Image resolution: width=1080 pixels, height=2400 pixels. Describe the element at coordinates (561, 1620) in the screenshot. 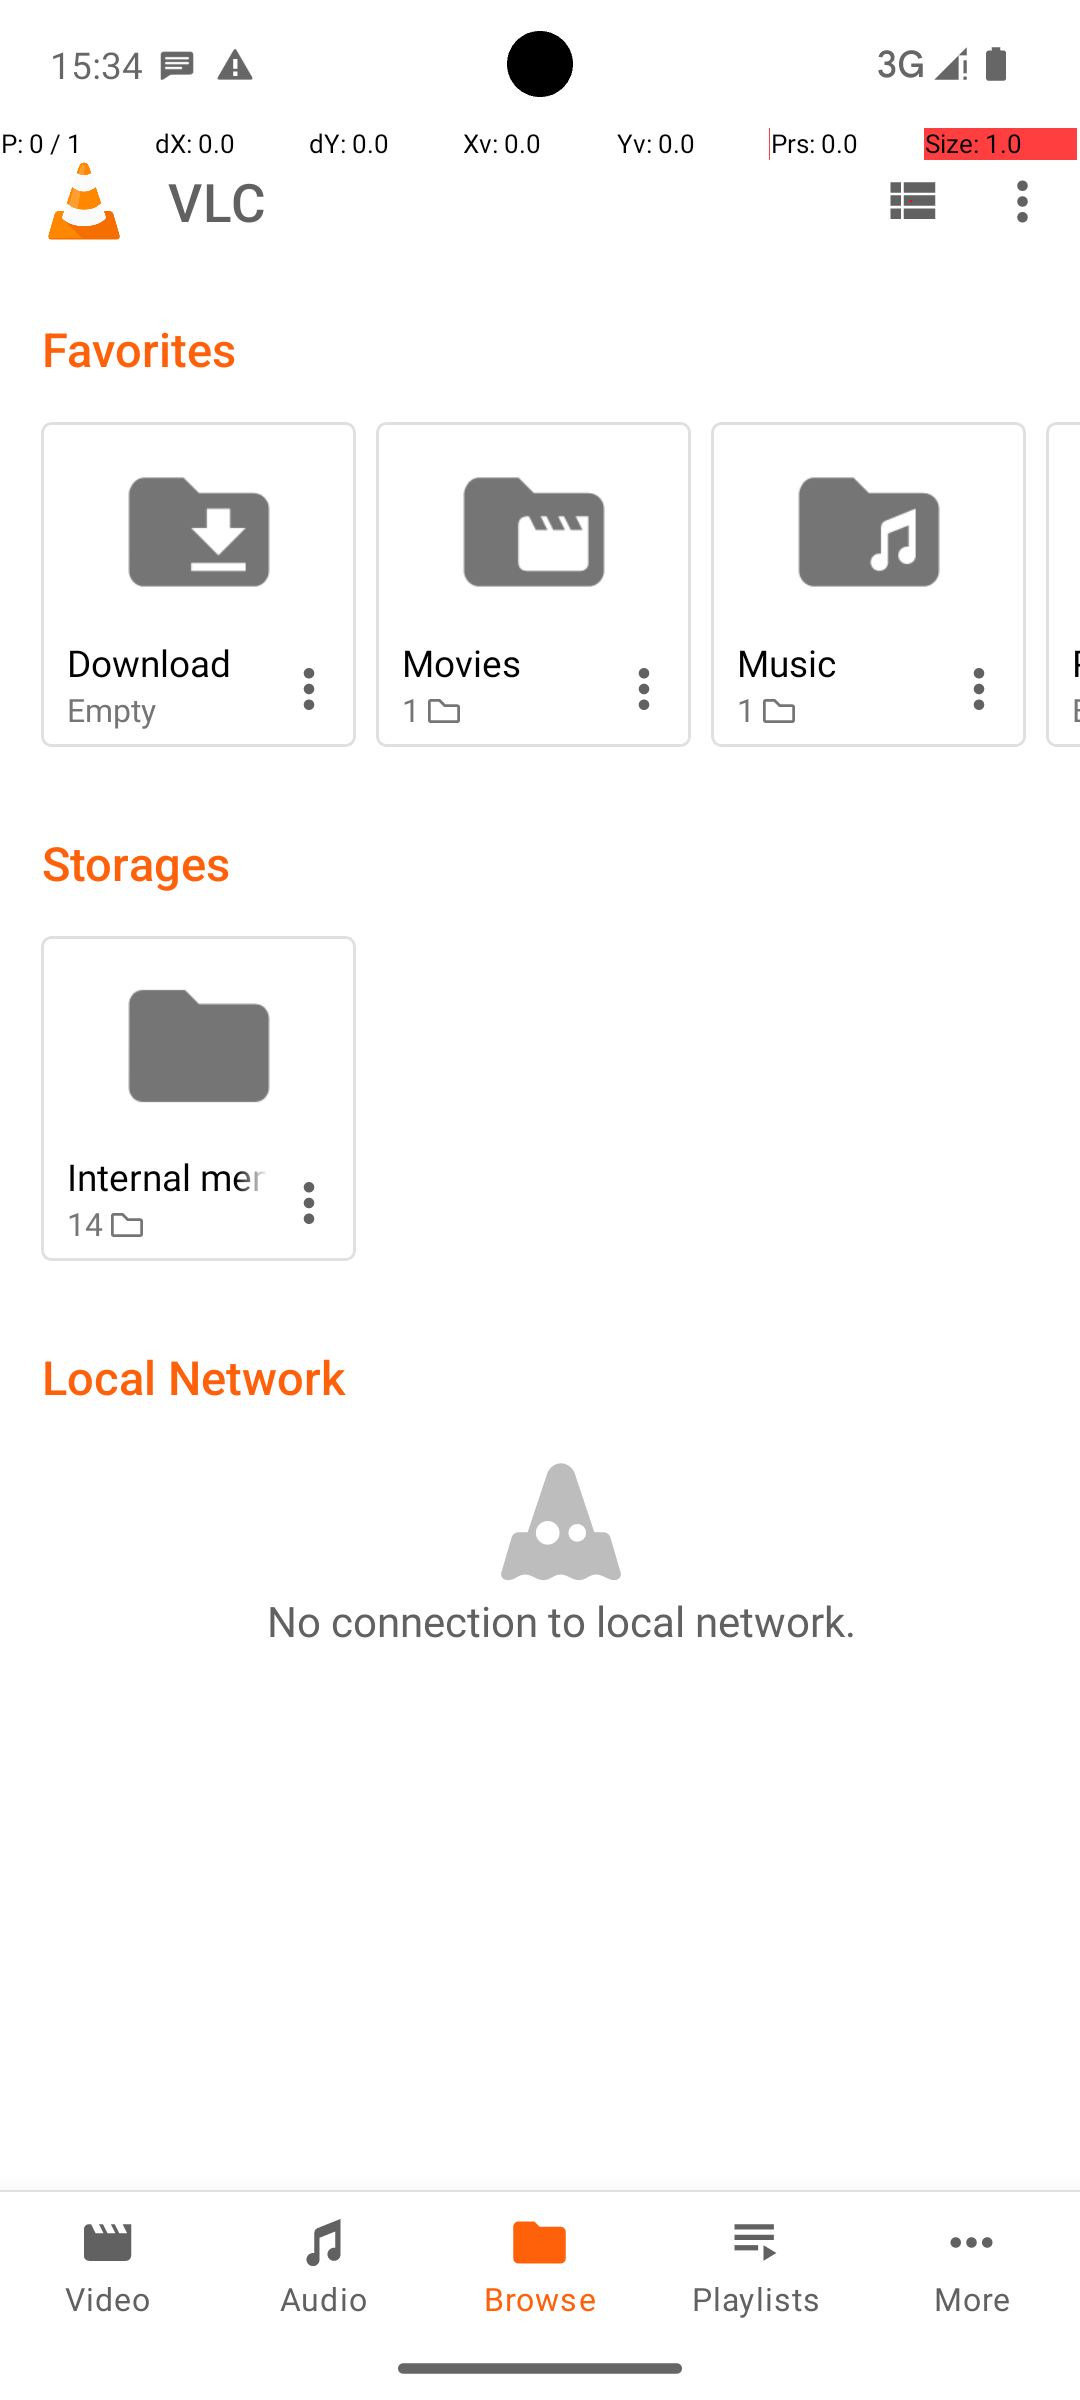

I see `No connection to local network.` at that location.